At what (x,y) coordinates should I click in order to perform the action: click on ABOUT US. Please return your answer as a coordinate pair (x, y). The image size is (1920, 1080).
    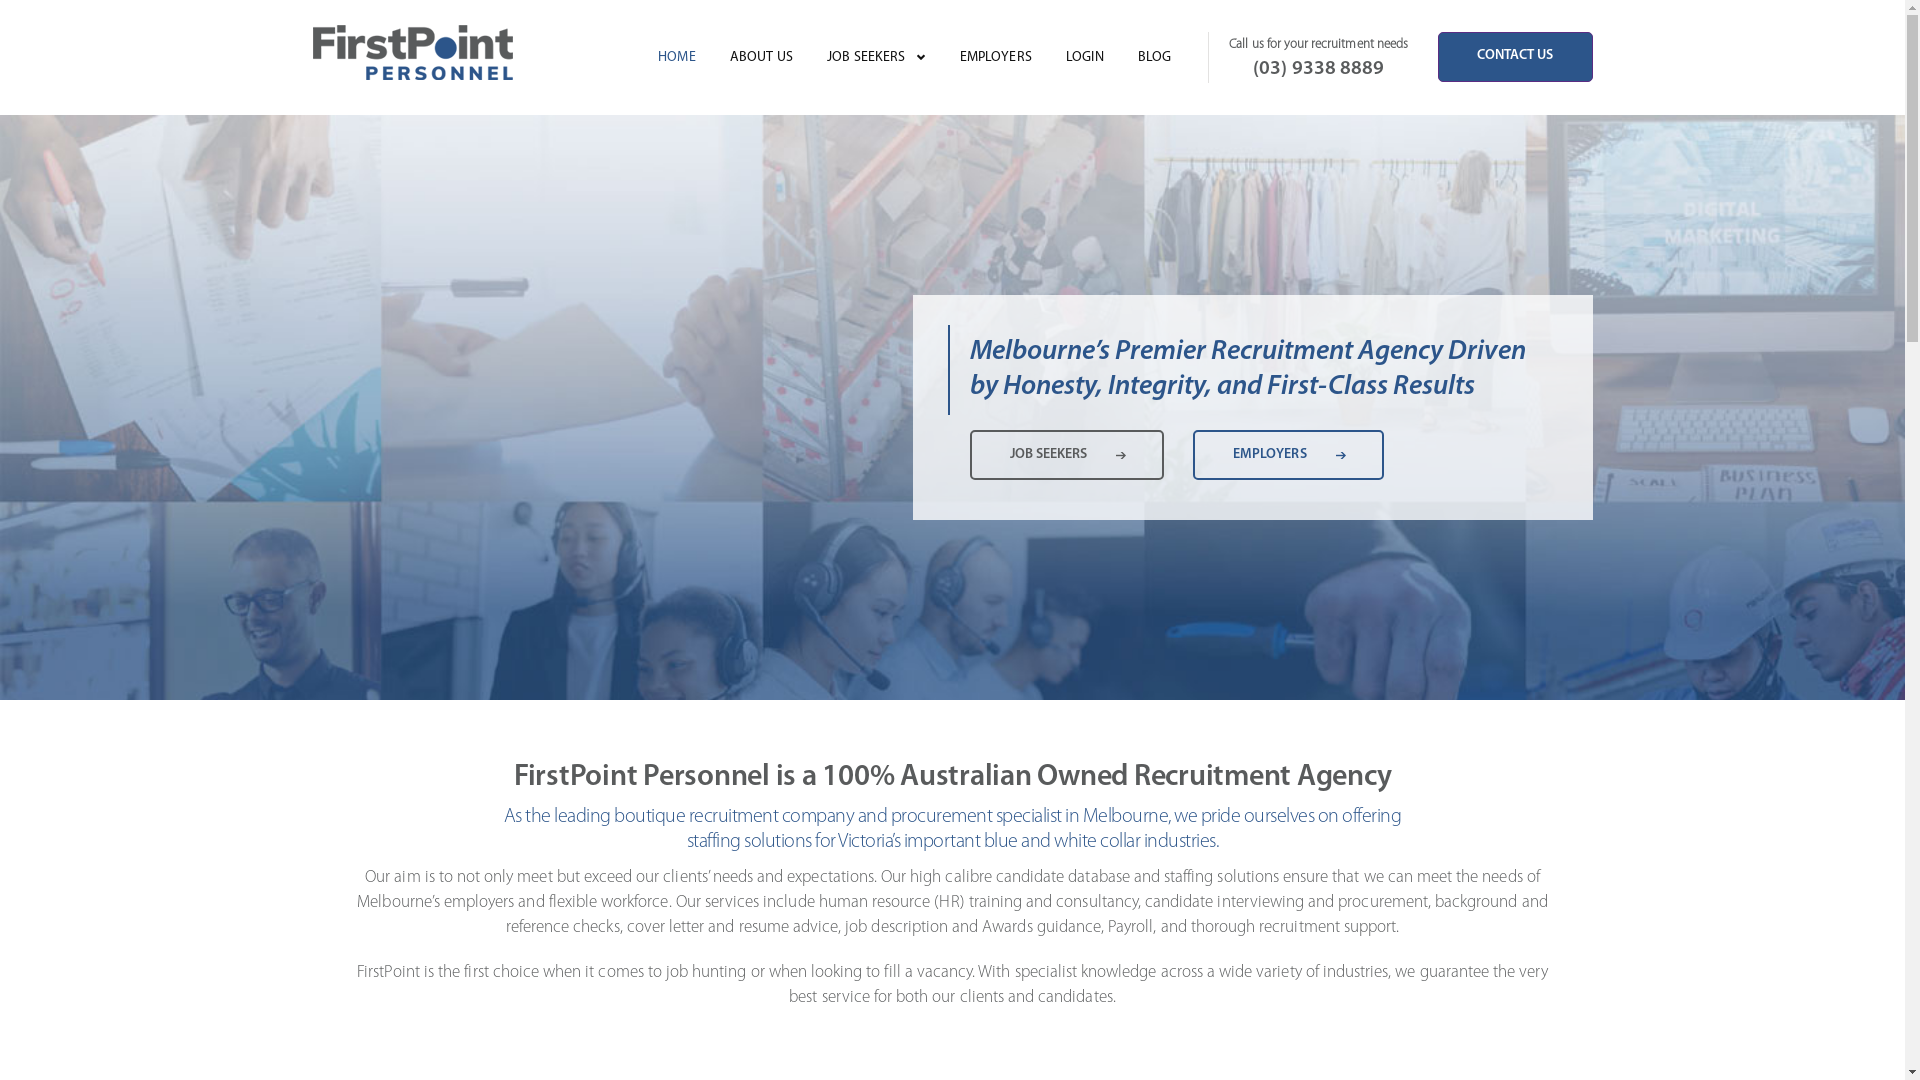
    Looking at the image, I should click on (762, 58).